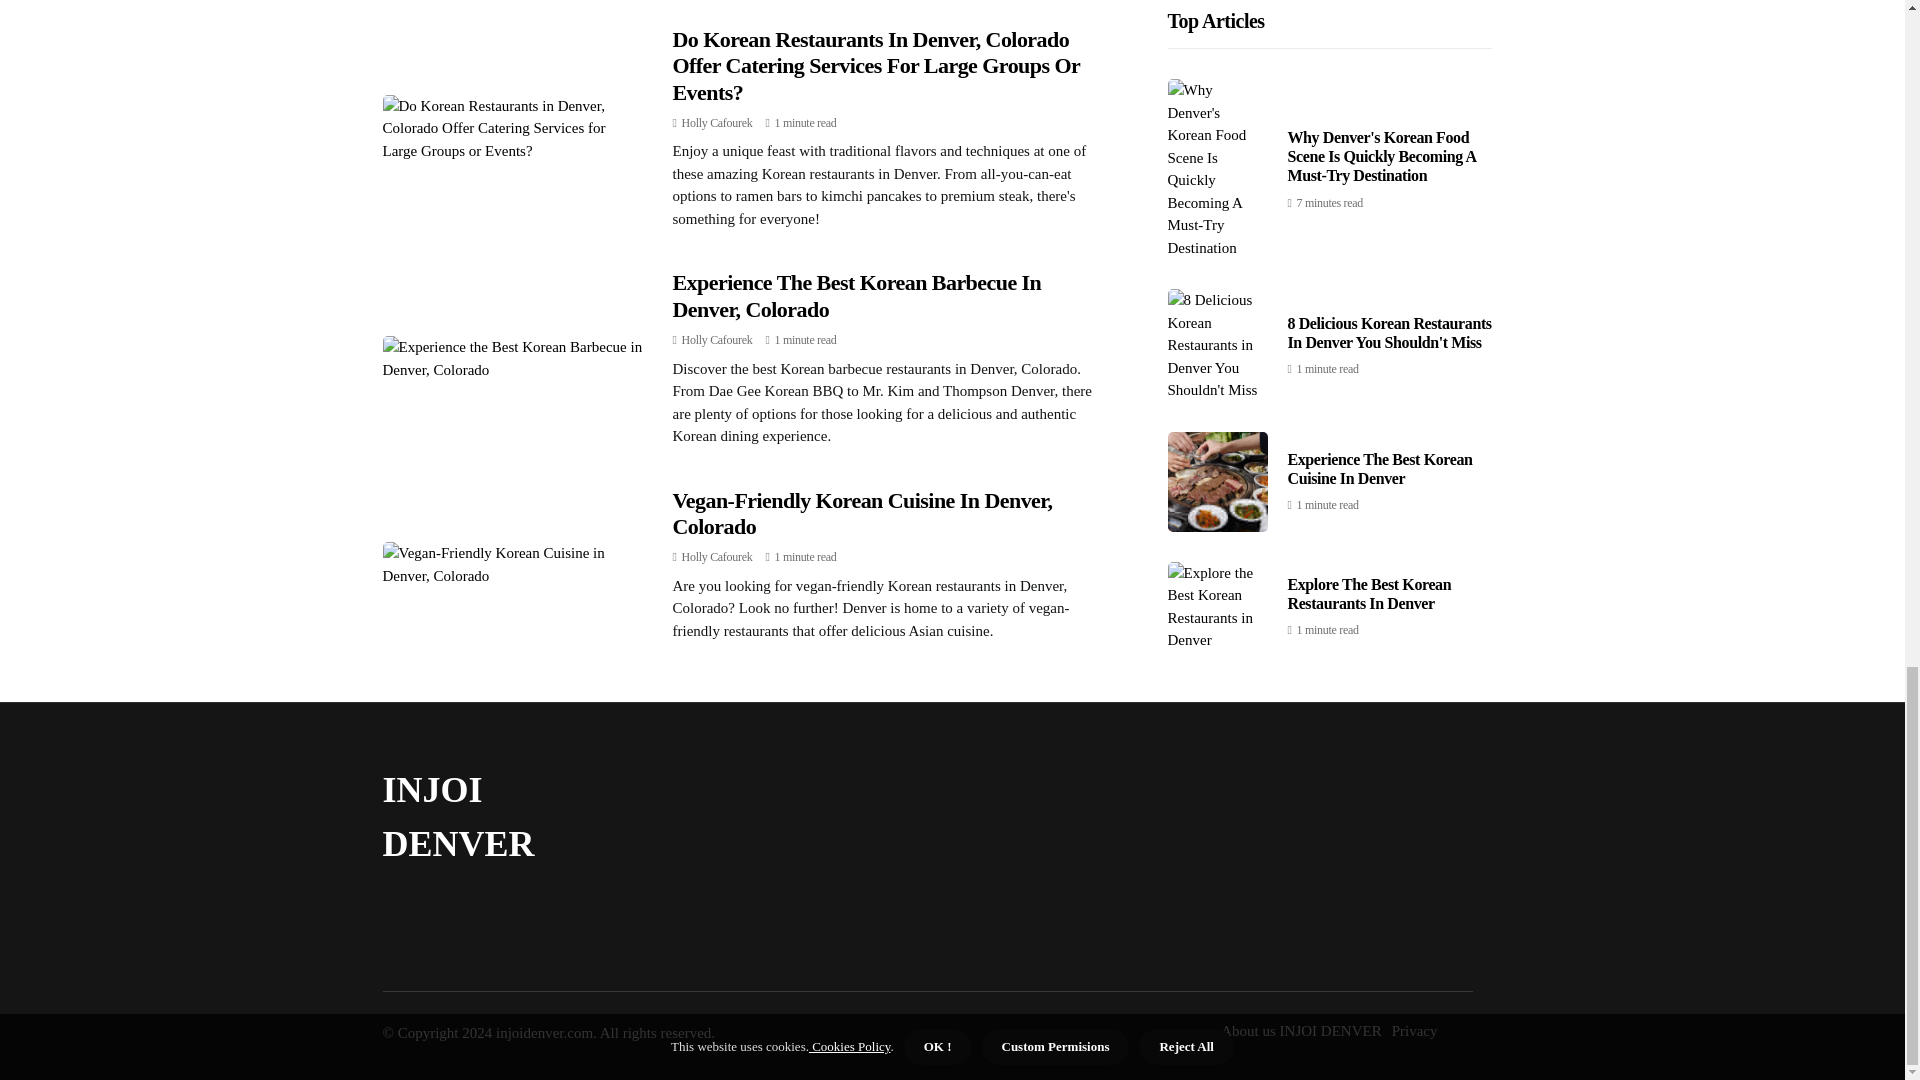  What do you see at coordinates (862, 513) in the screenshot?
I see `Vegan-Friendly Korean Cuisine In Denver, Colorado` at bounding box center [862, 513].